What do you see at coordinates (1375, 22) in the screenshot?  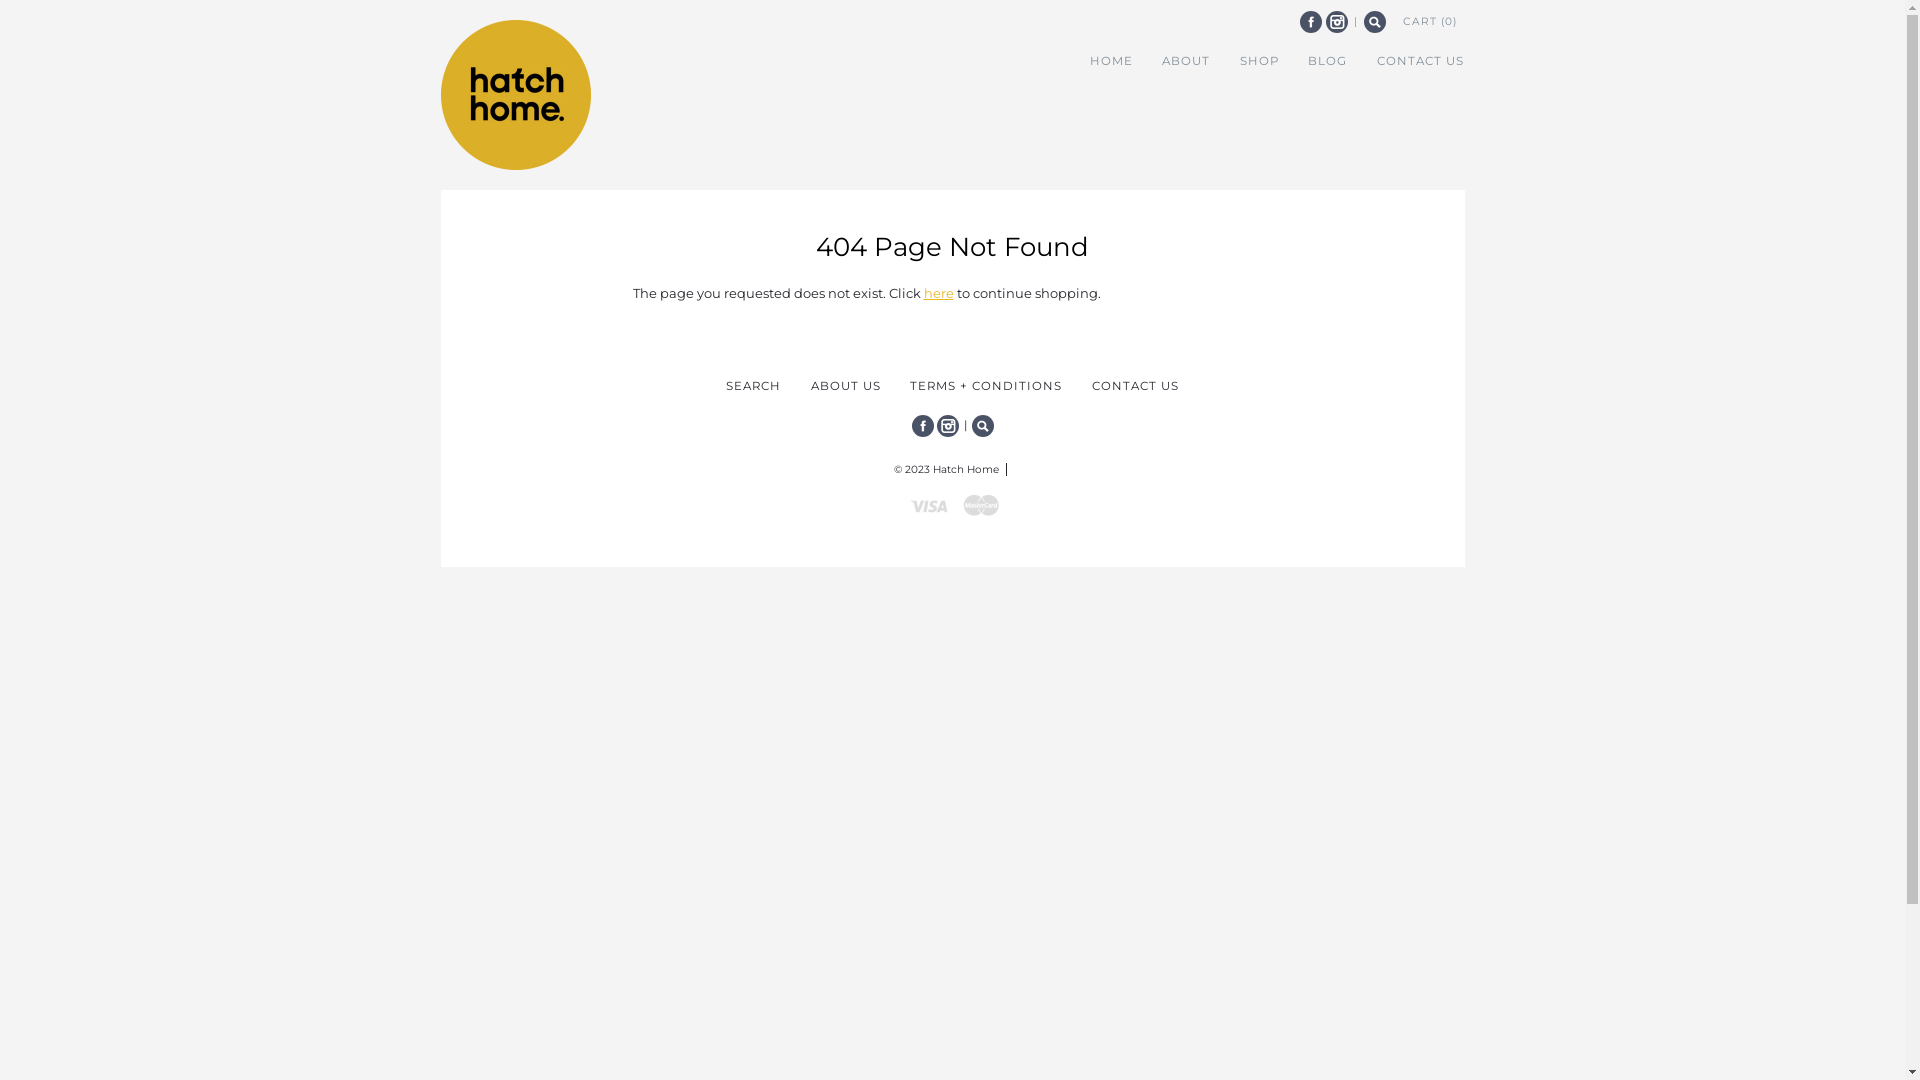 I see `SEARCH` at bounding box center [1375, 22].